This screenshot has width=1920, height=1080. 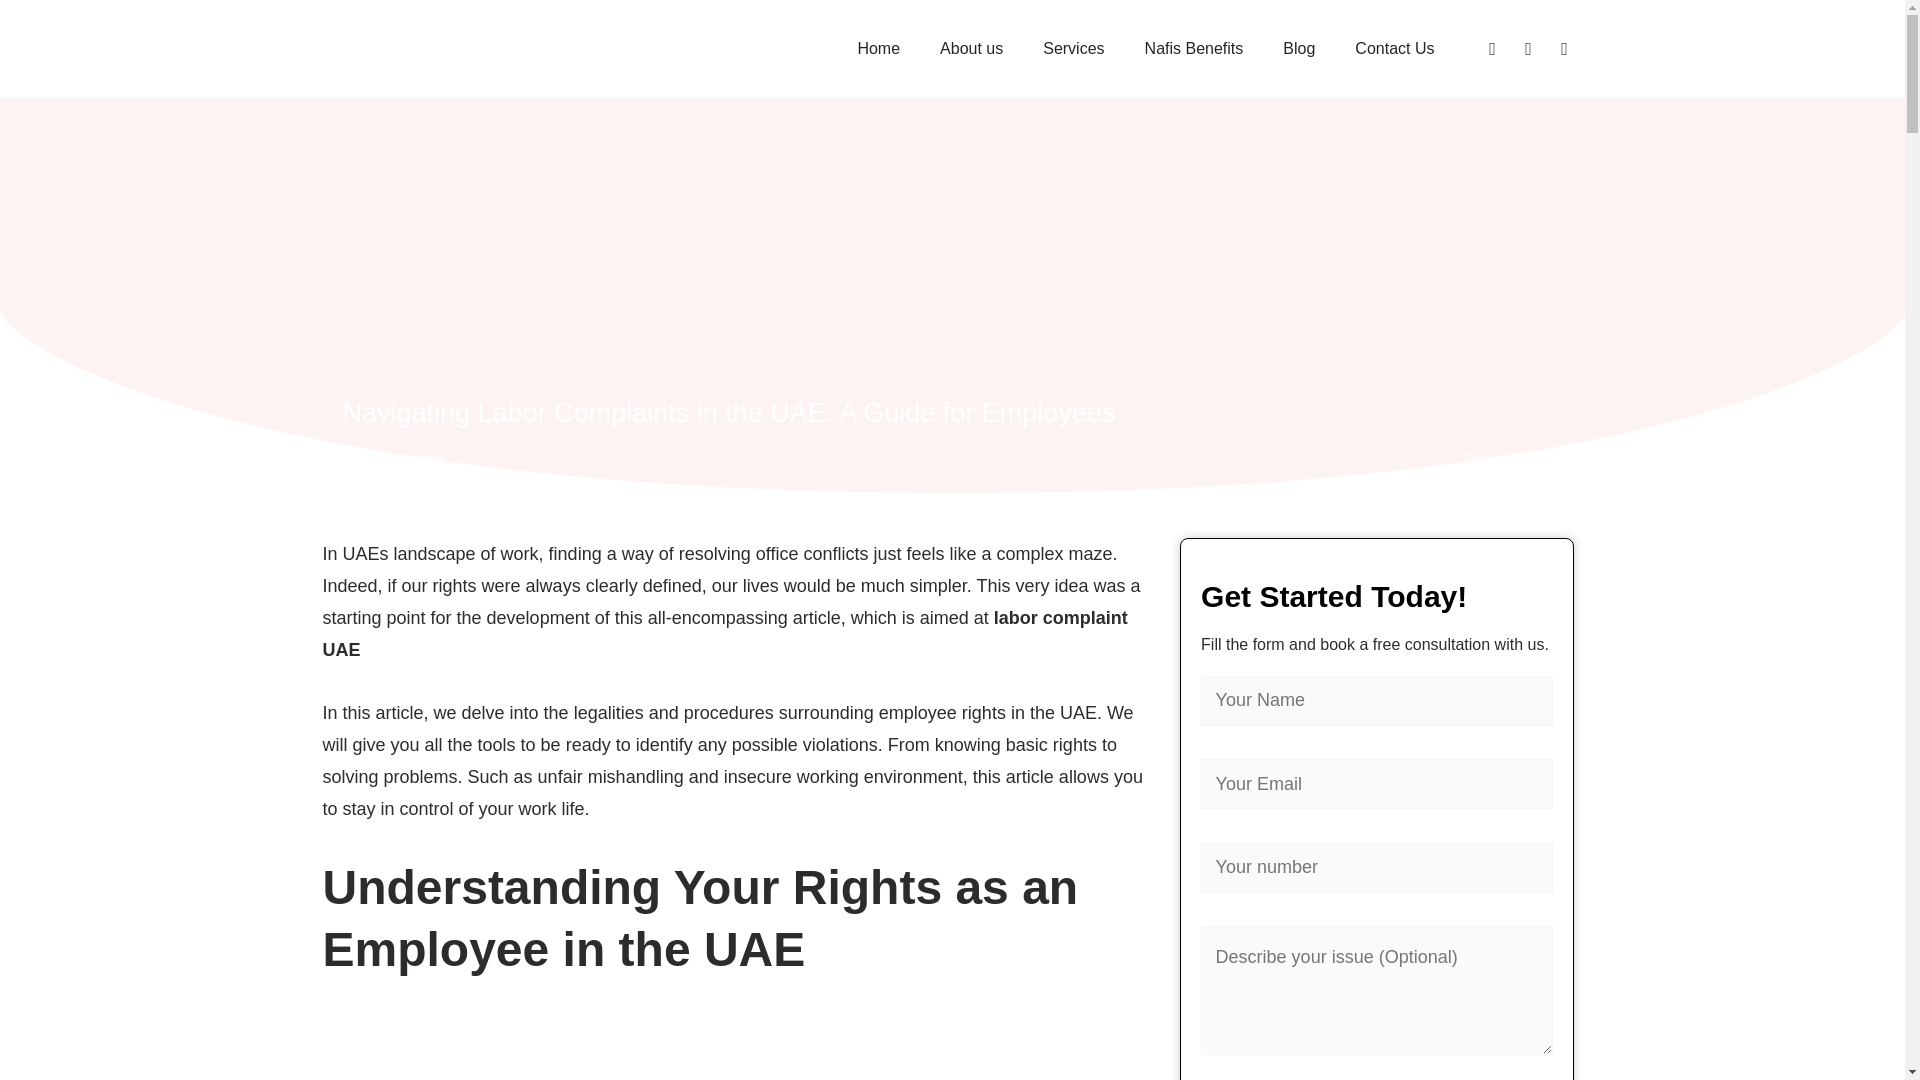 I want to click on Blog, so click(x=1298, y=48).